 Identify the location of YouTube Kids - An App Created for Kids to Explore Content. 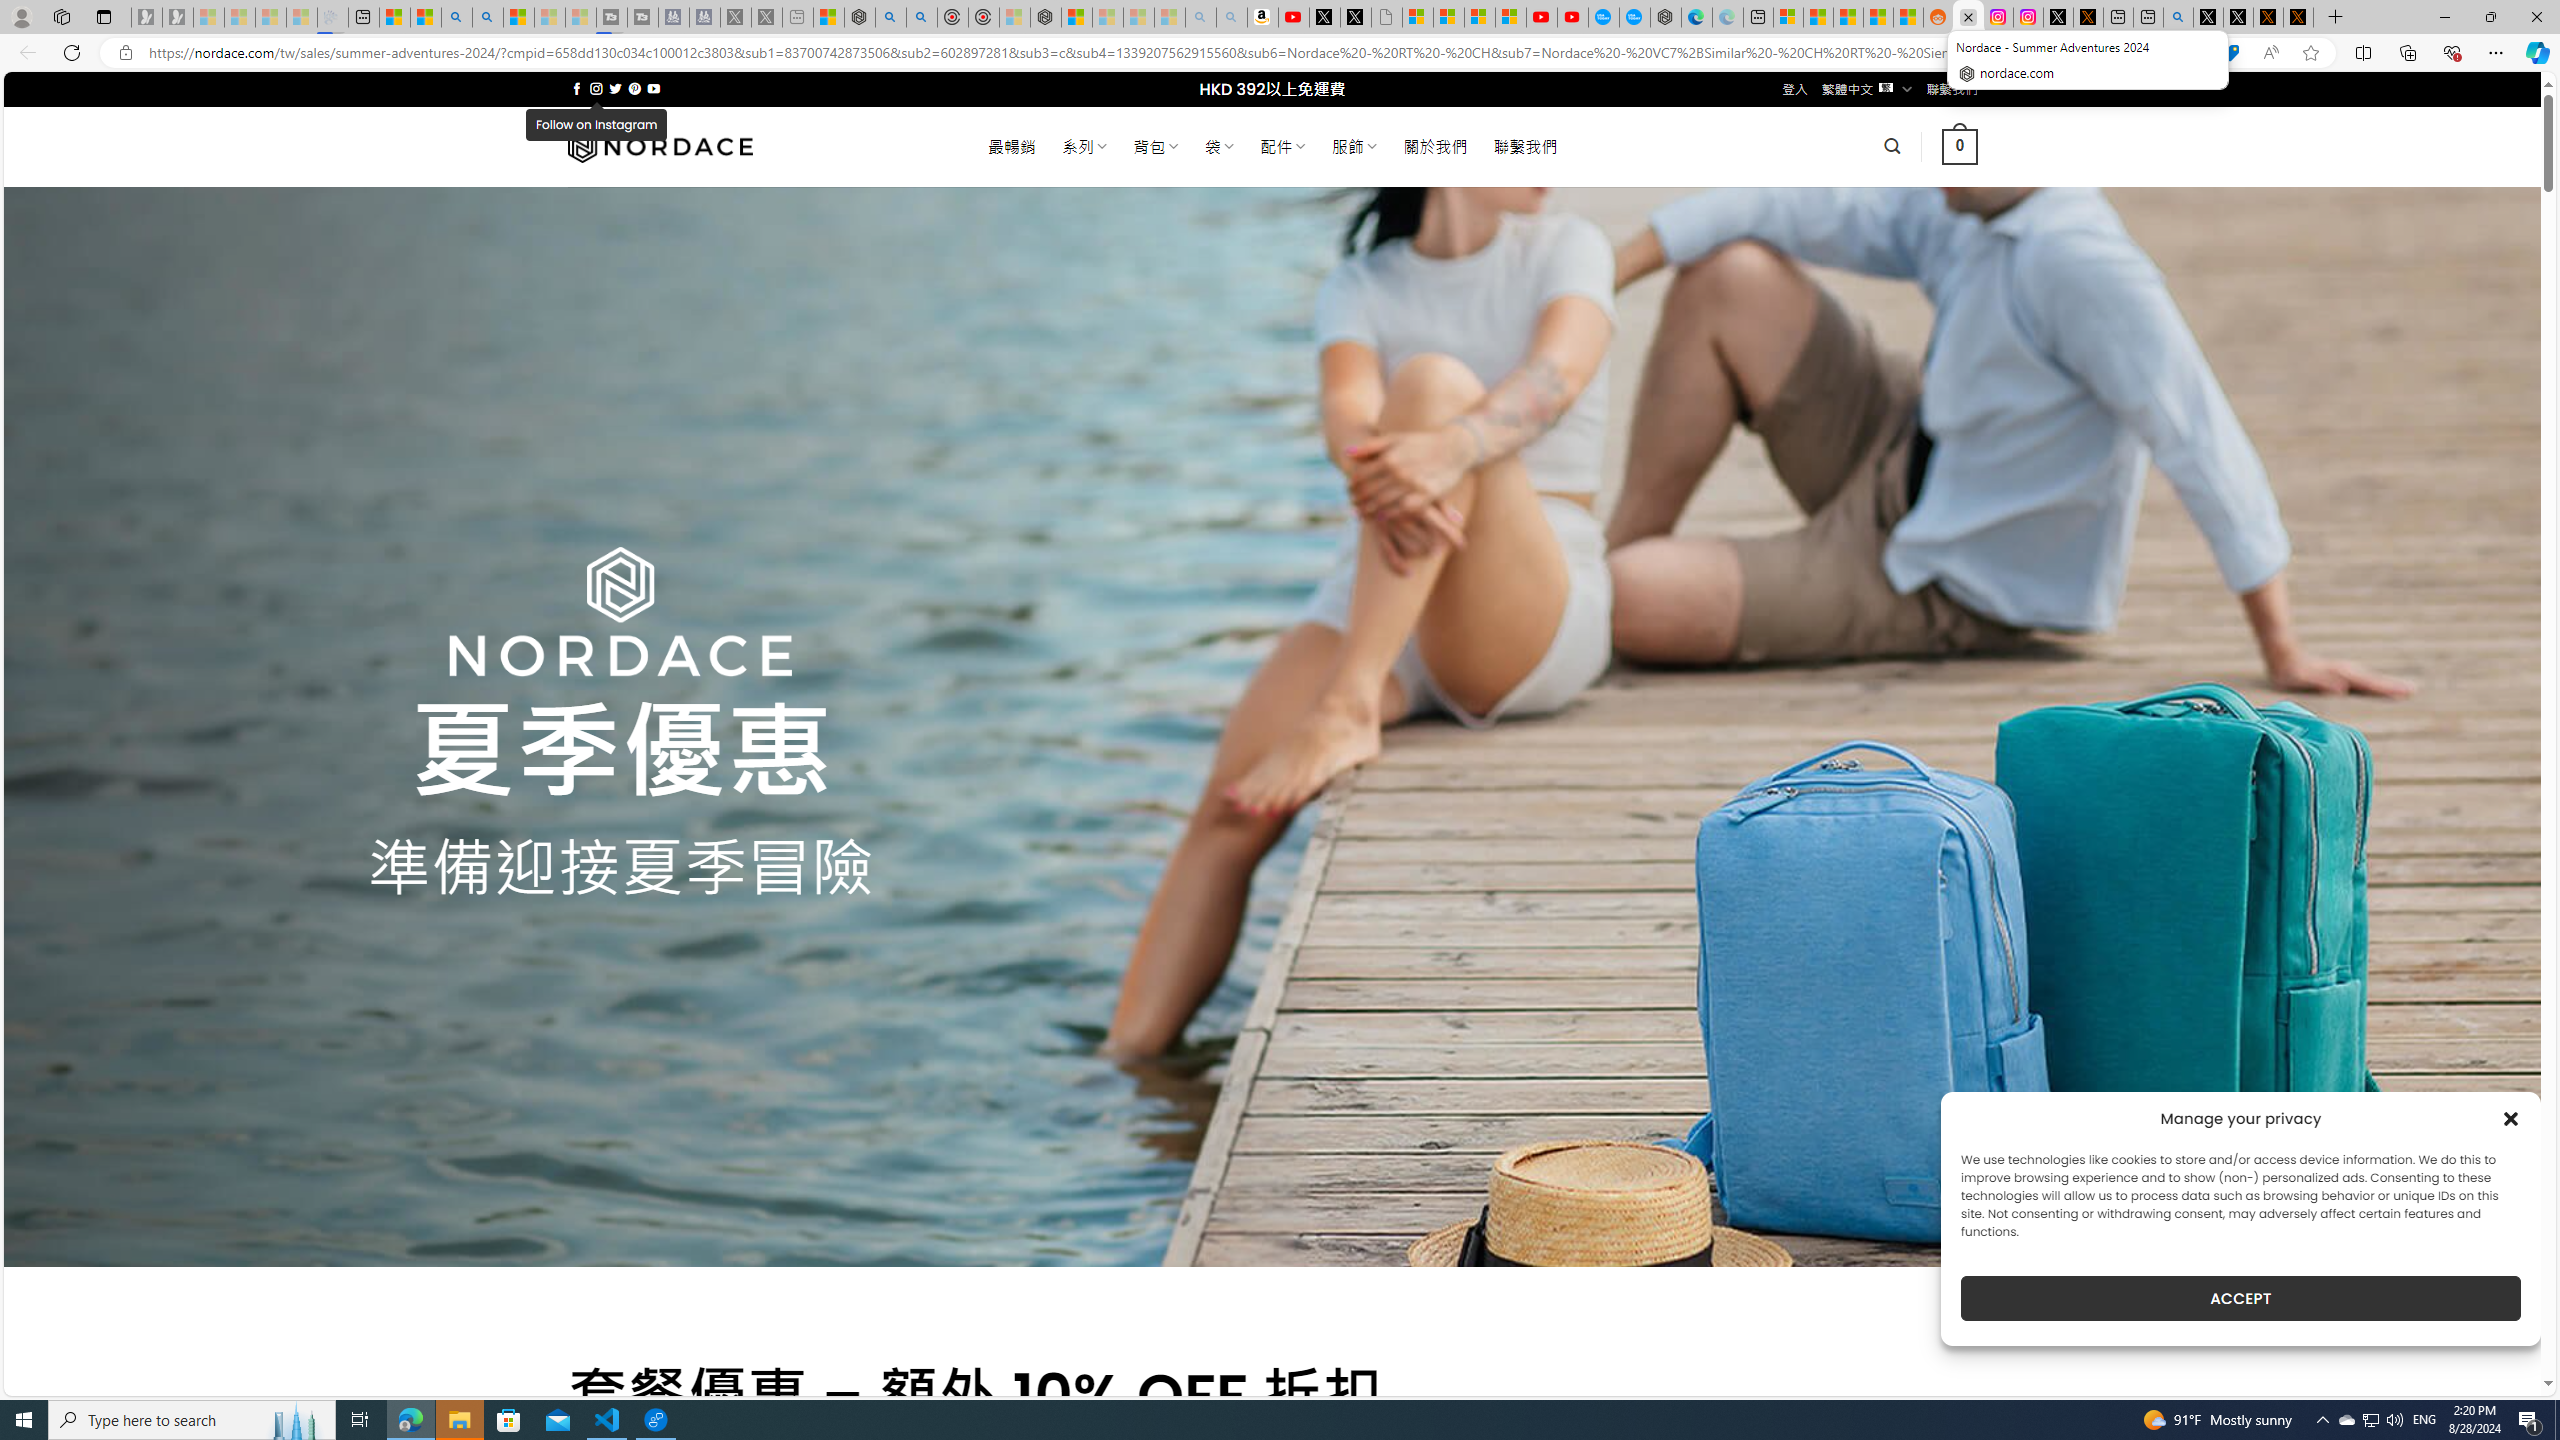
(1572, 17).